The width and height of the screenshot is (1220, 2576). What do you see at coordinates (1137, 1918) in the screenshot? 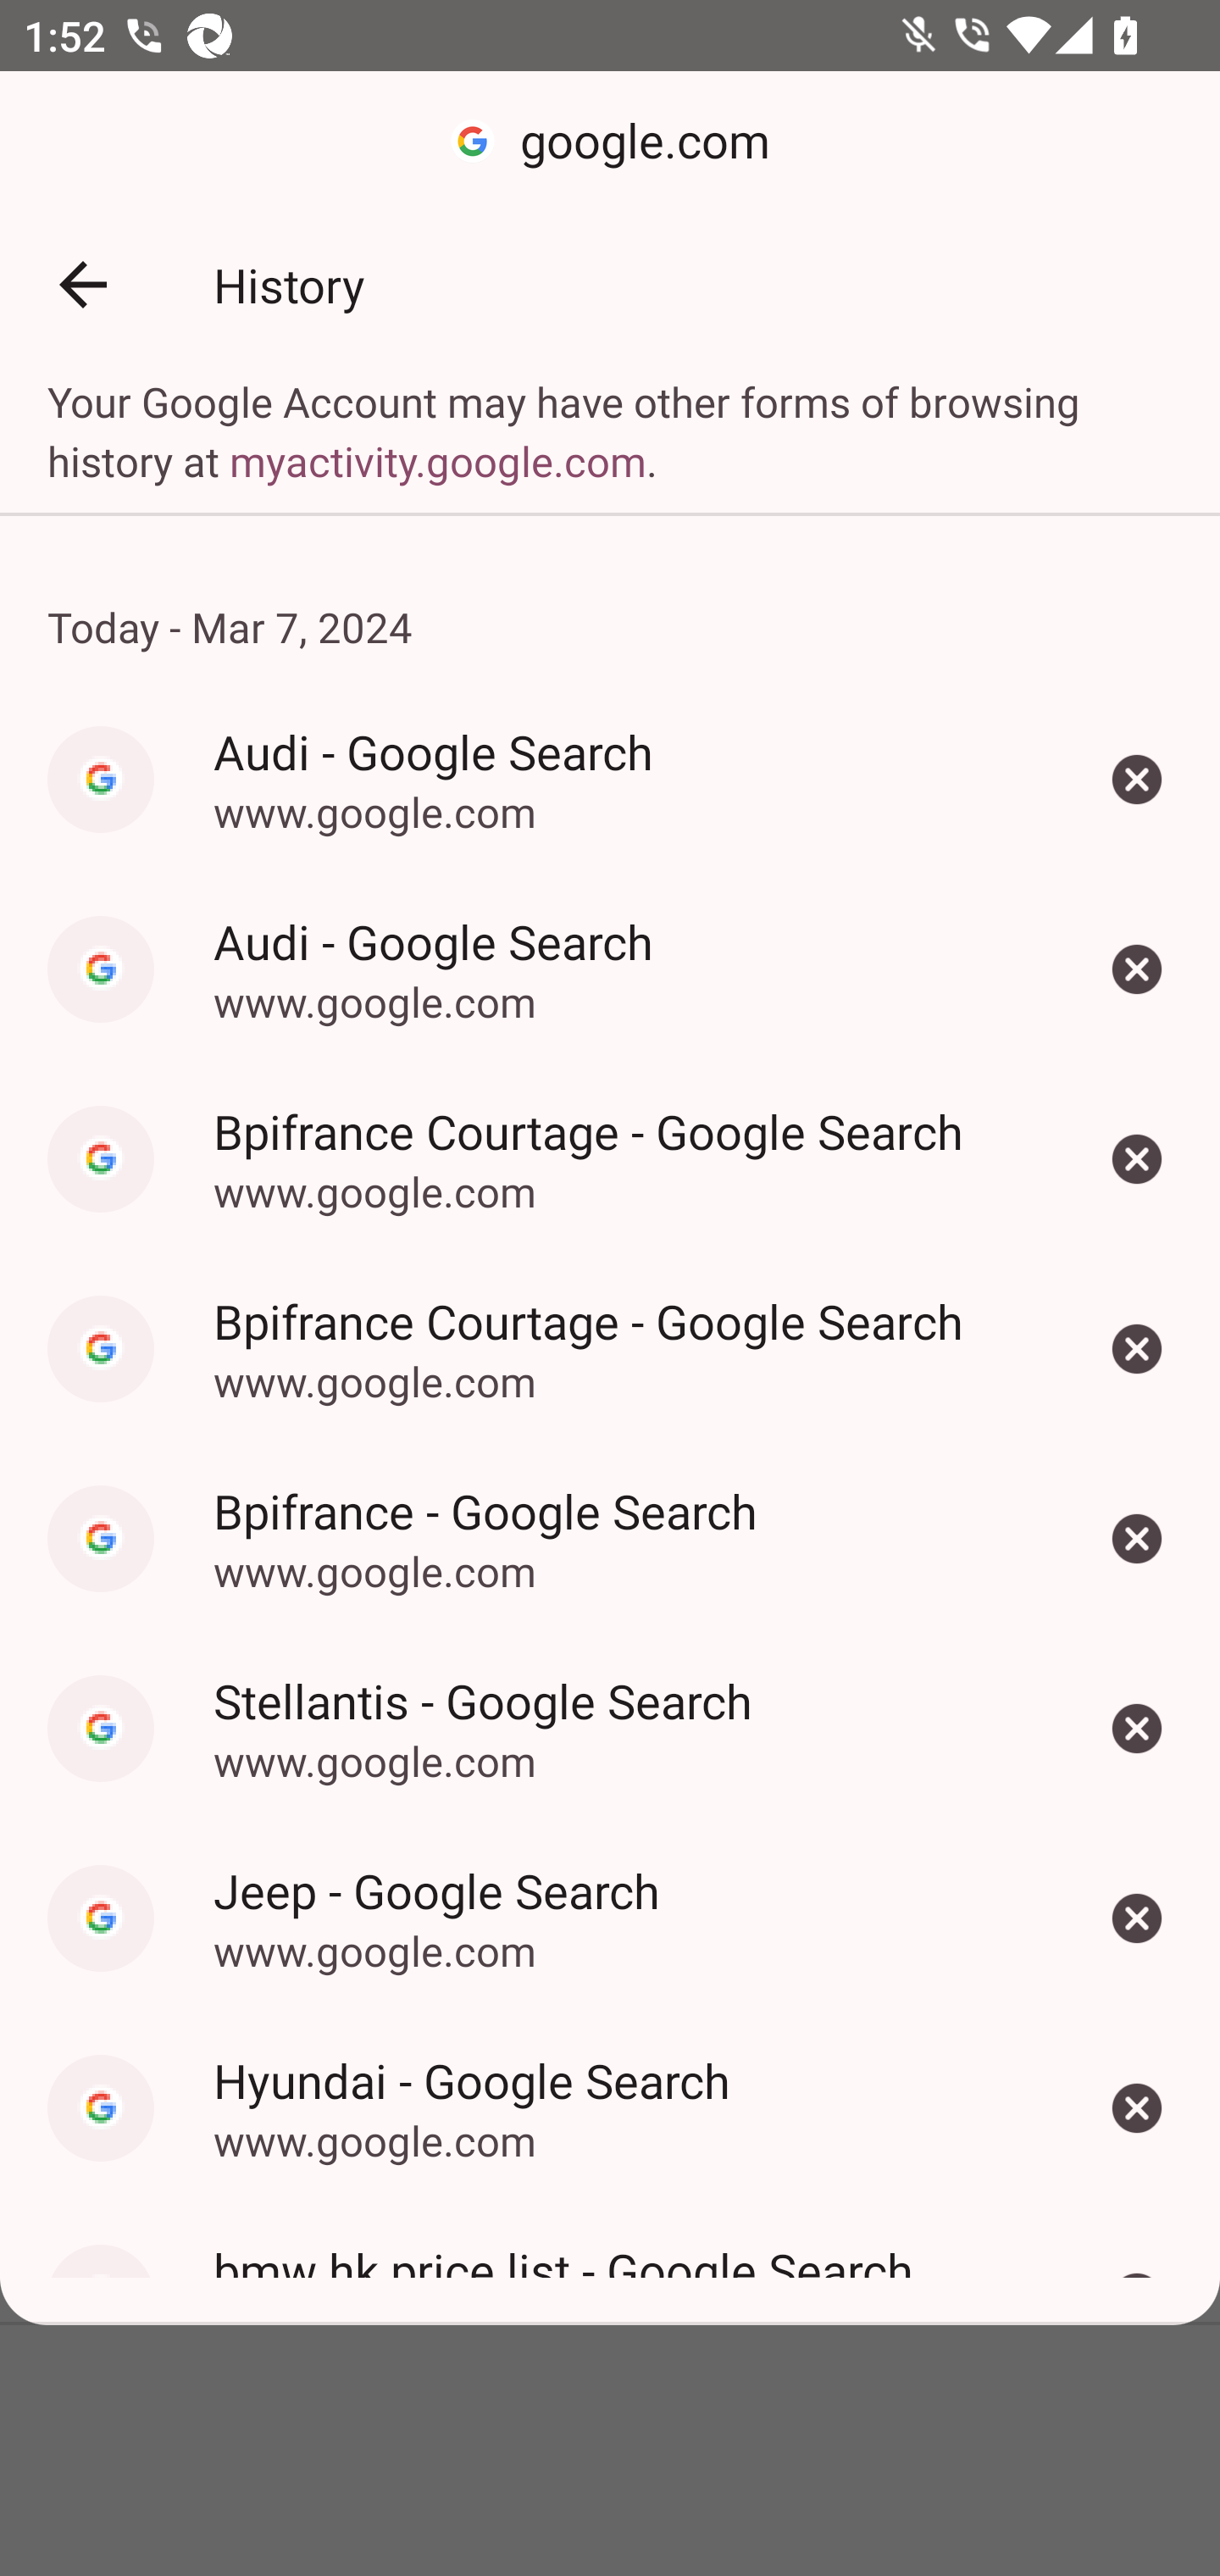
I see `Jeep - Google Search Remove` at bounding box center [1137, 1918].